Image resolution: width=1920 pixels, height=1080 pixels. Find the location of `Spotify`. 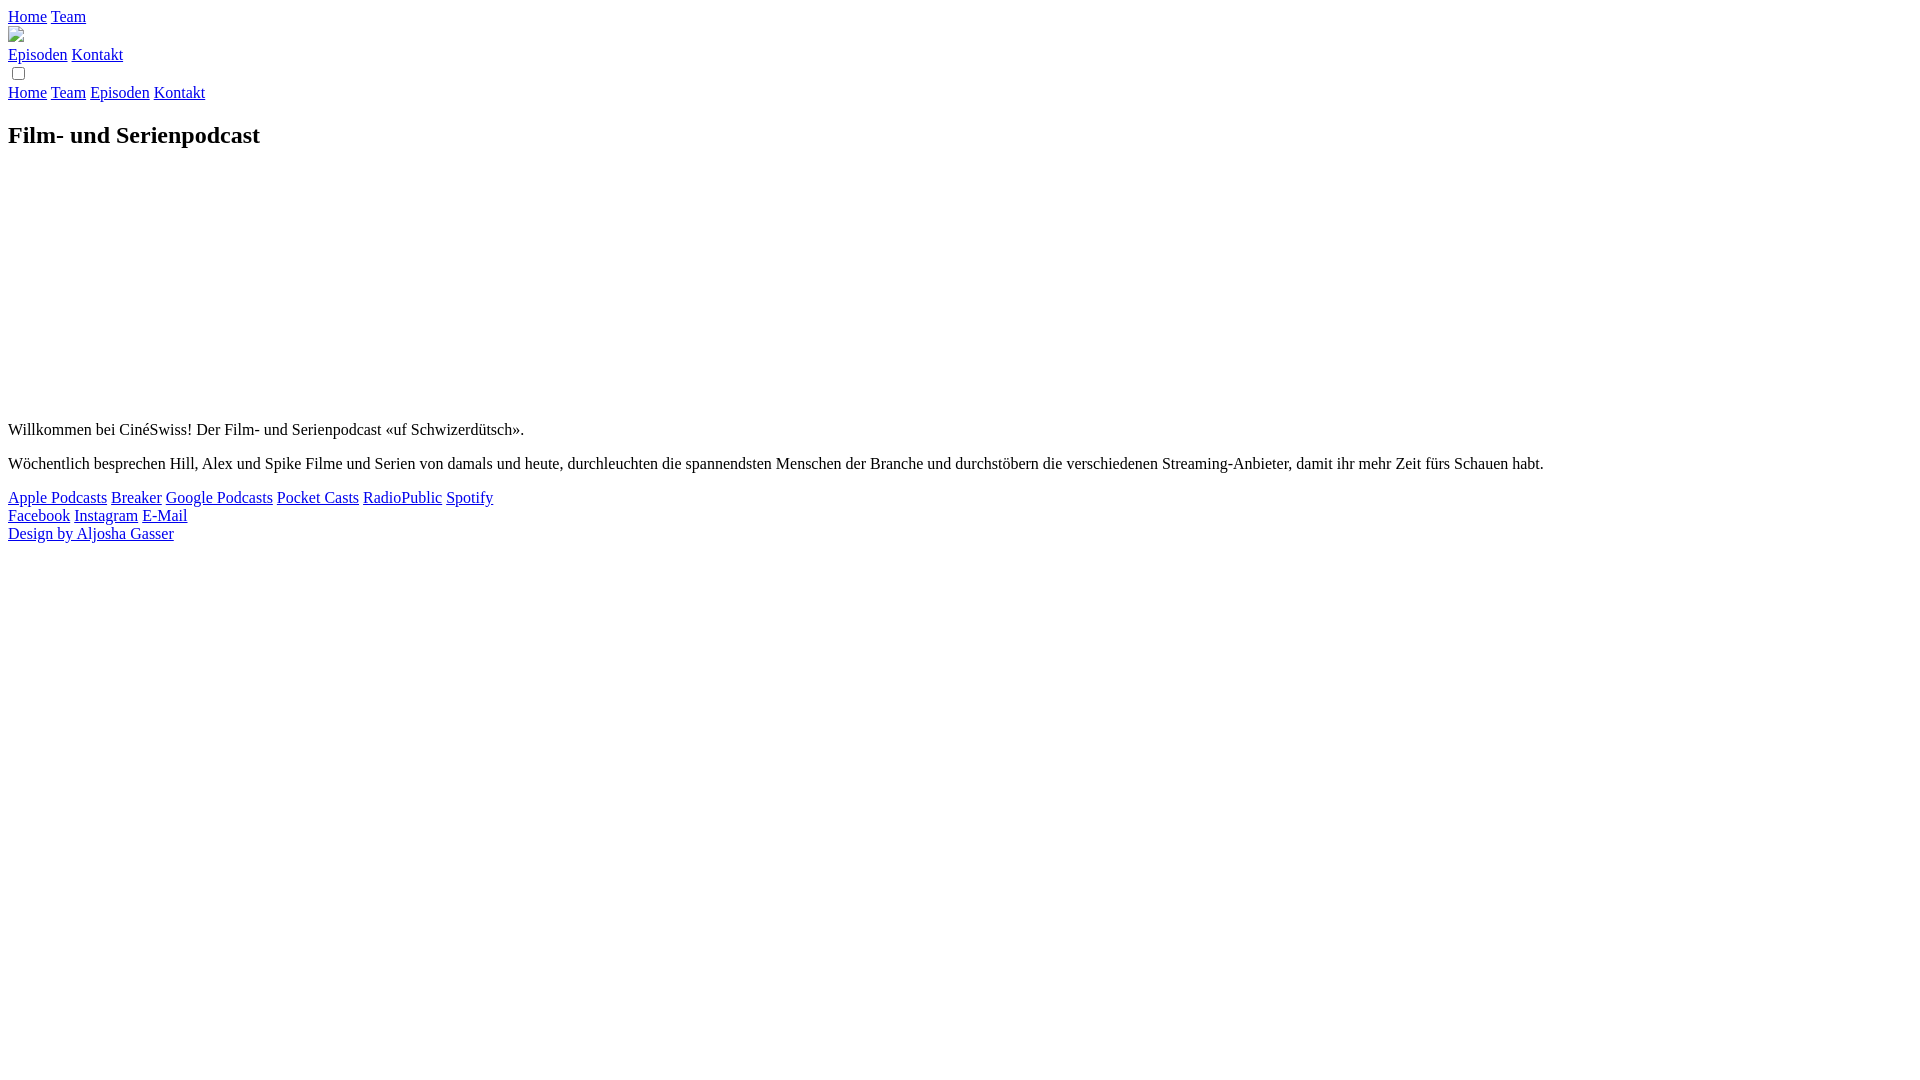

Spotify is located at coordinates (470, 498).